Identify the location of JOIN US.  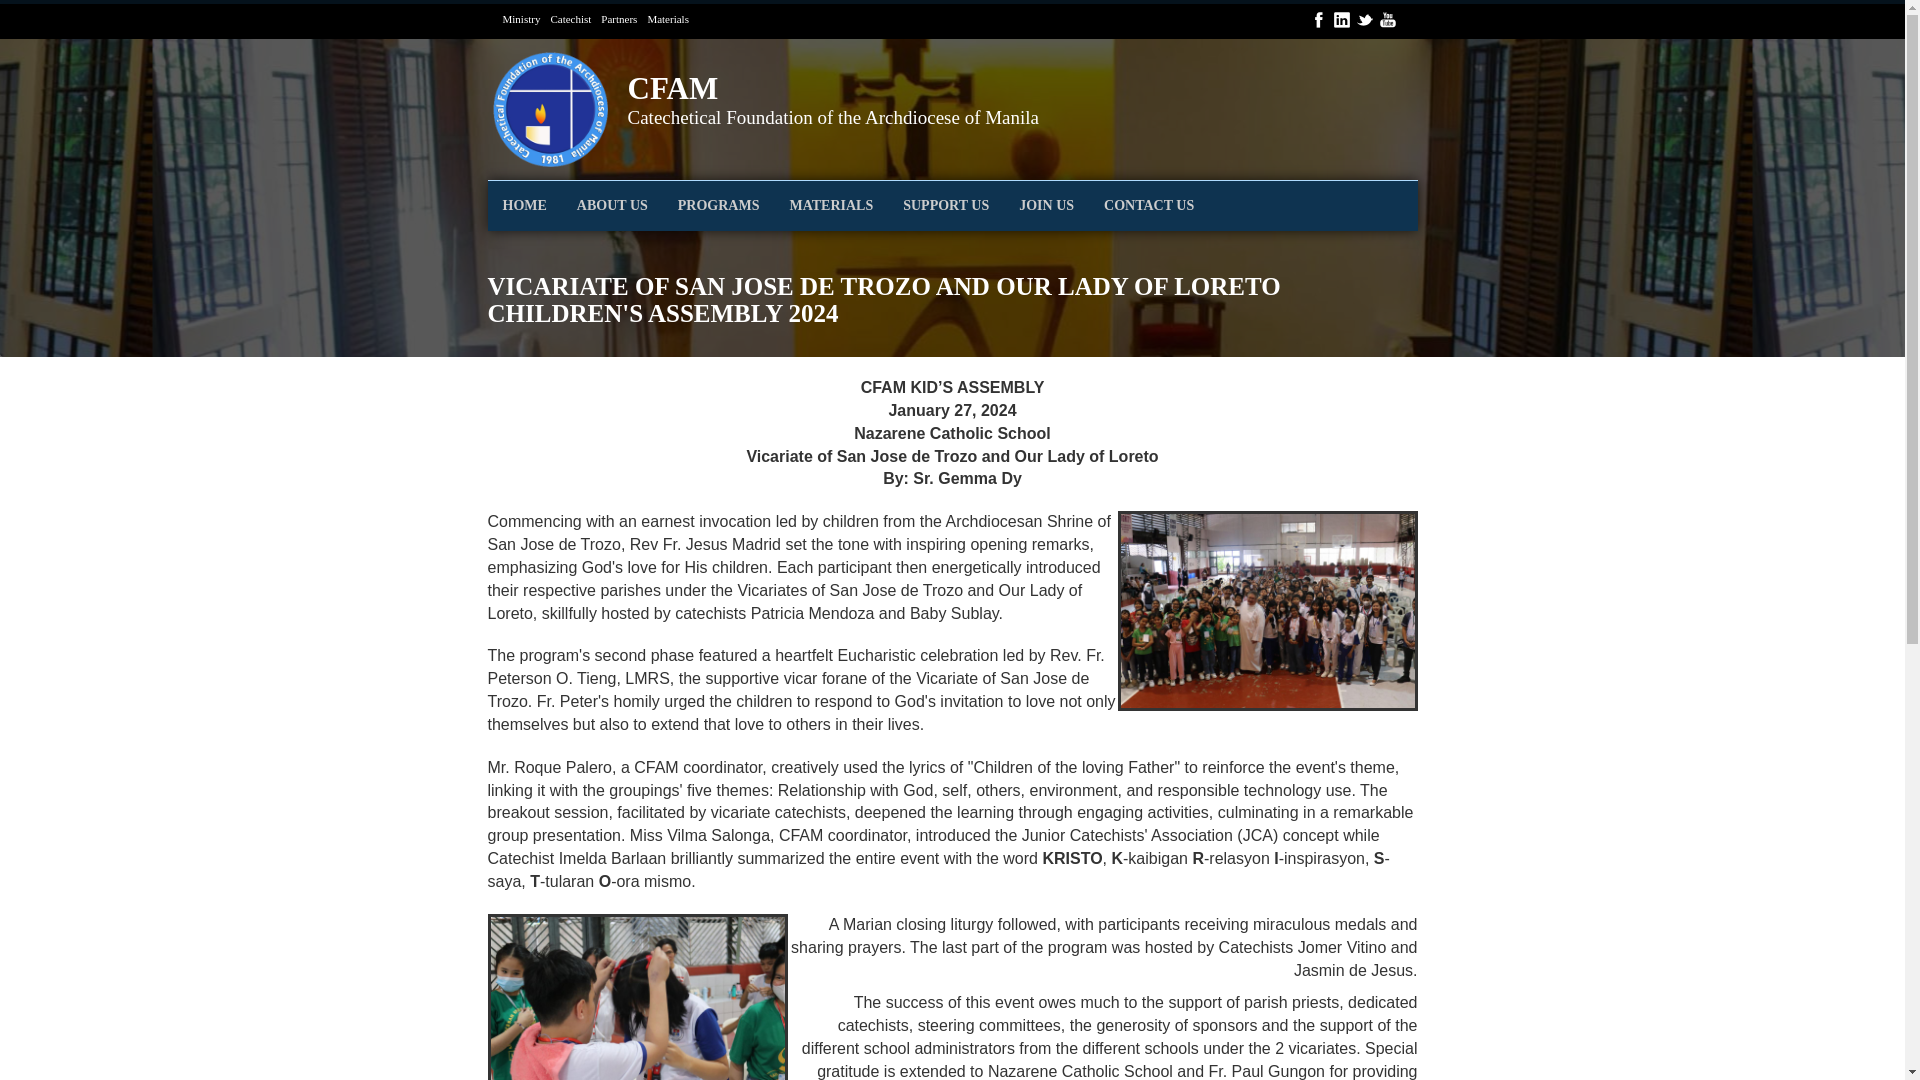
(830, 206).